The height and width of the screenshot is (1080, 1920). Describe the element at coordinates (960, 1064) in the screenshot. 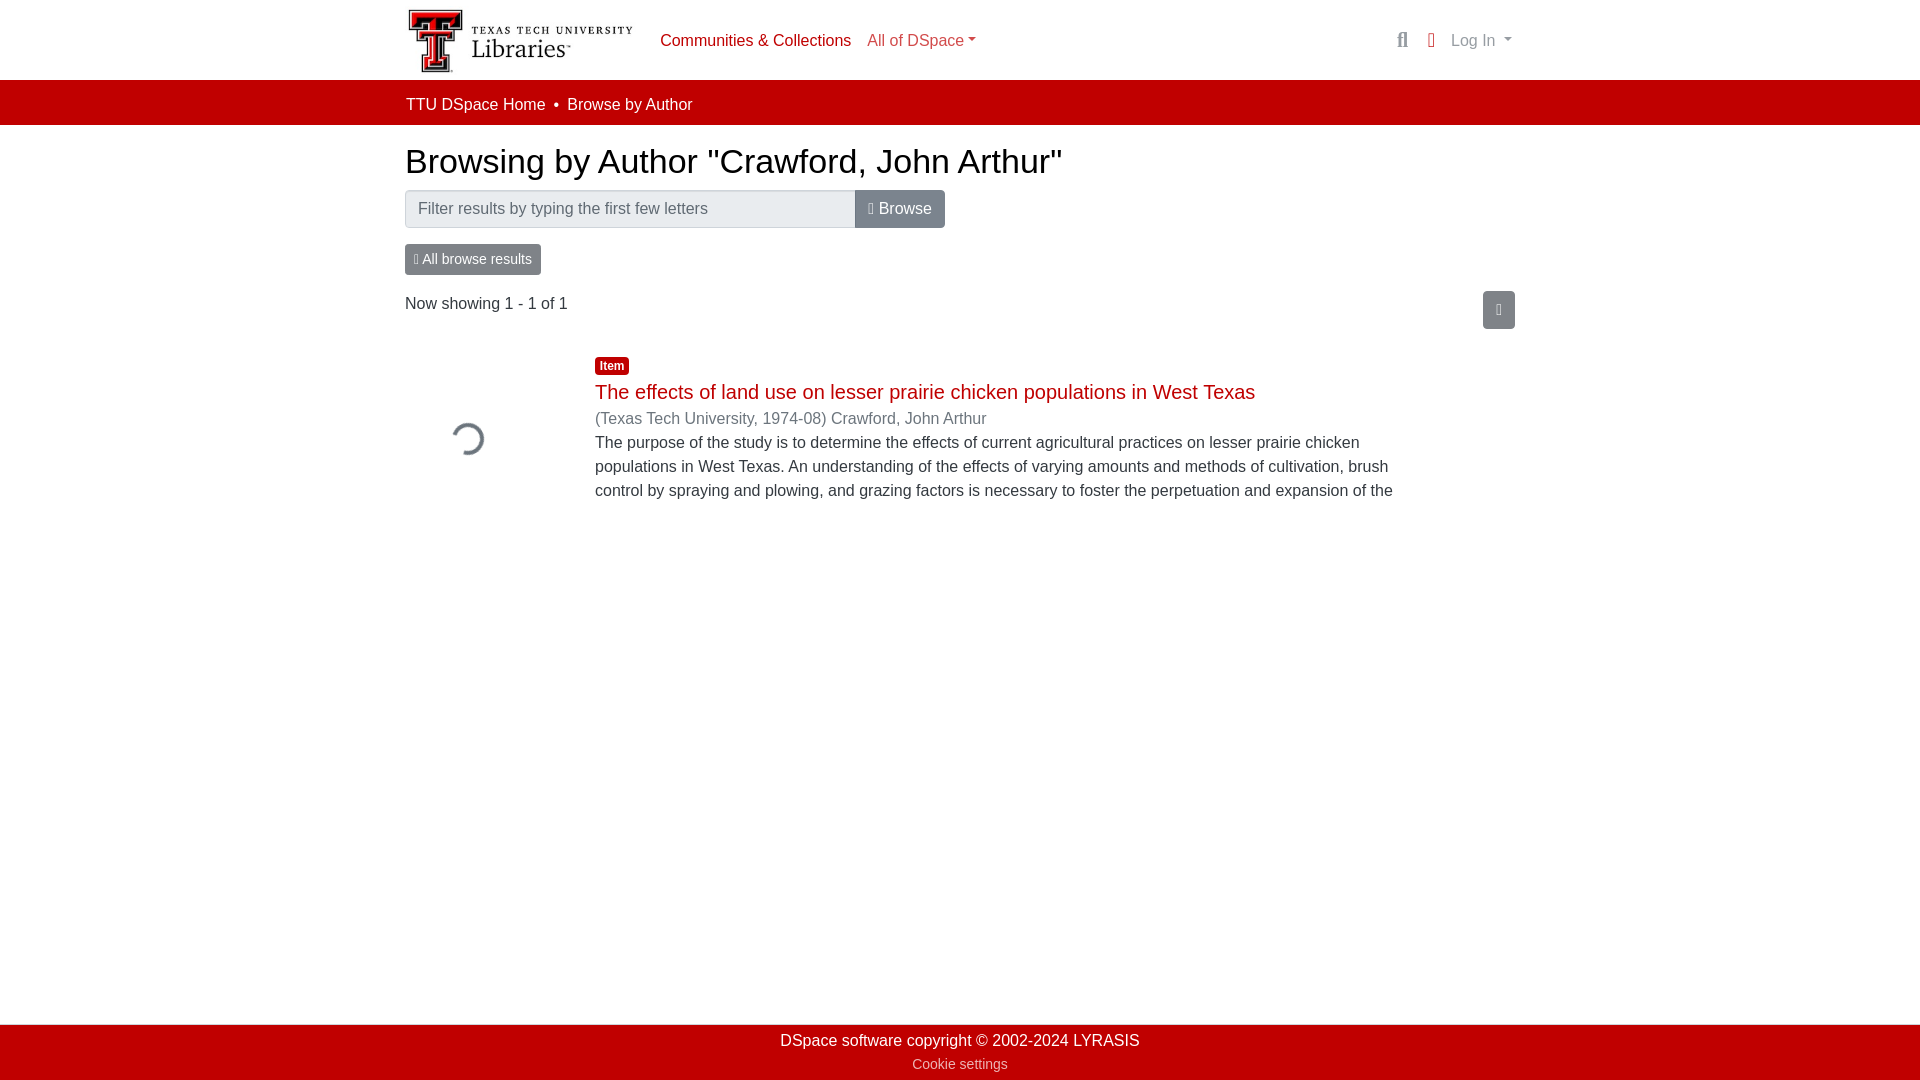

I see `Cookie settings` at that location.